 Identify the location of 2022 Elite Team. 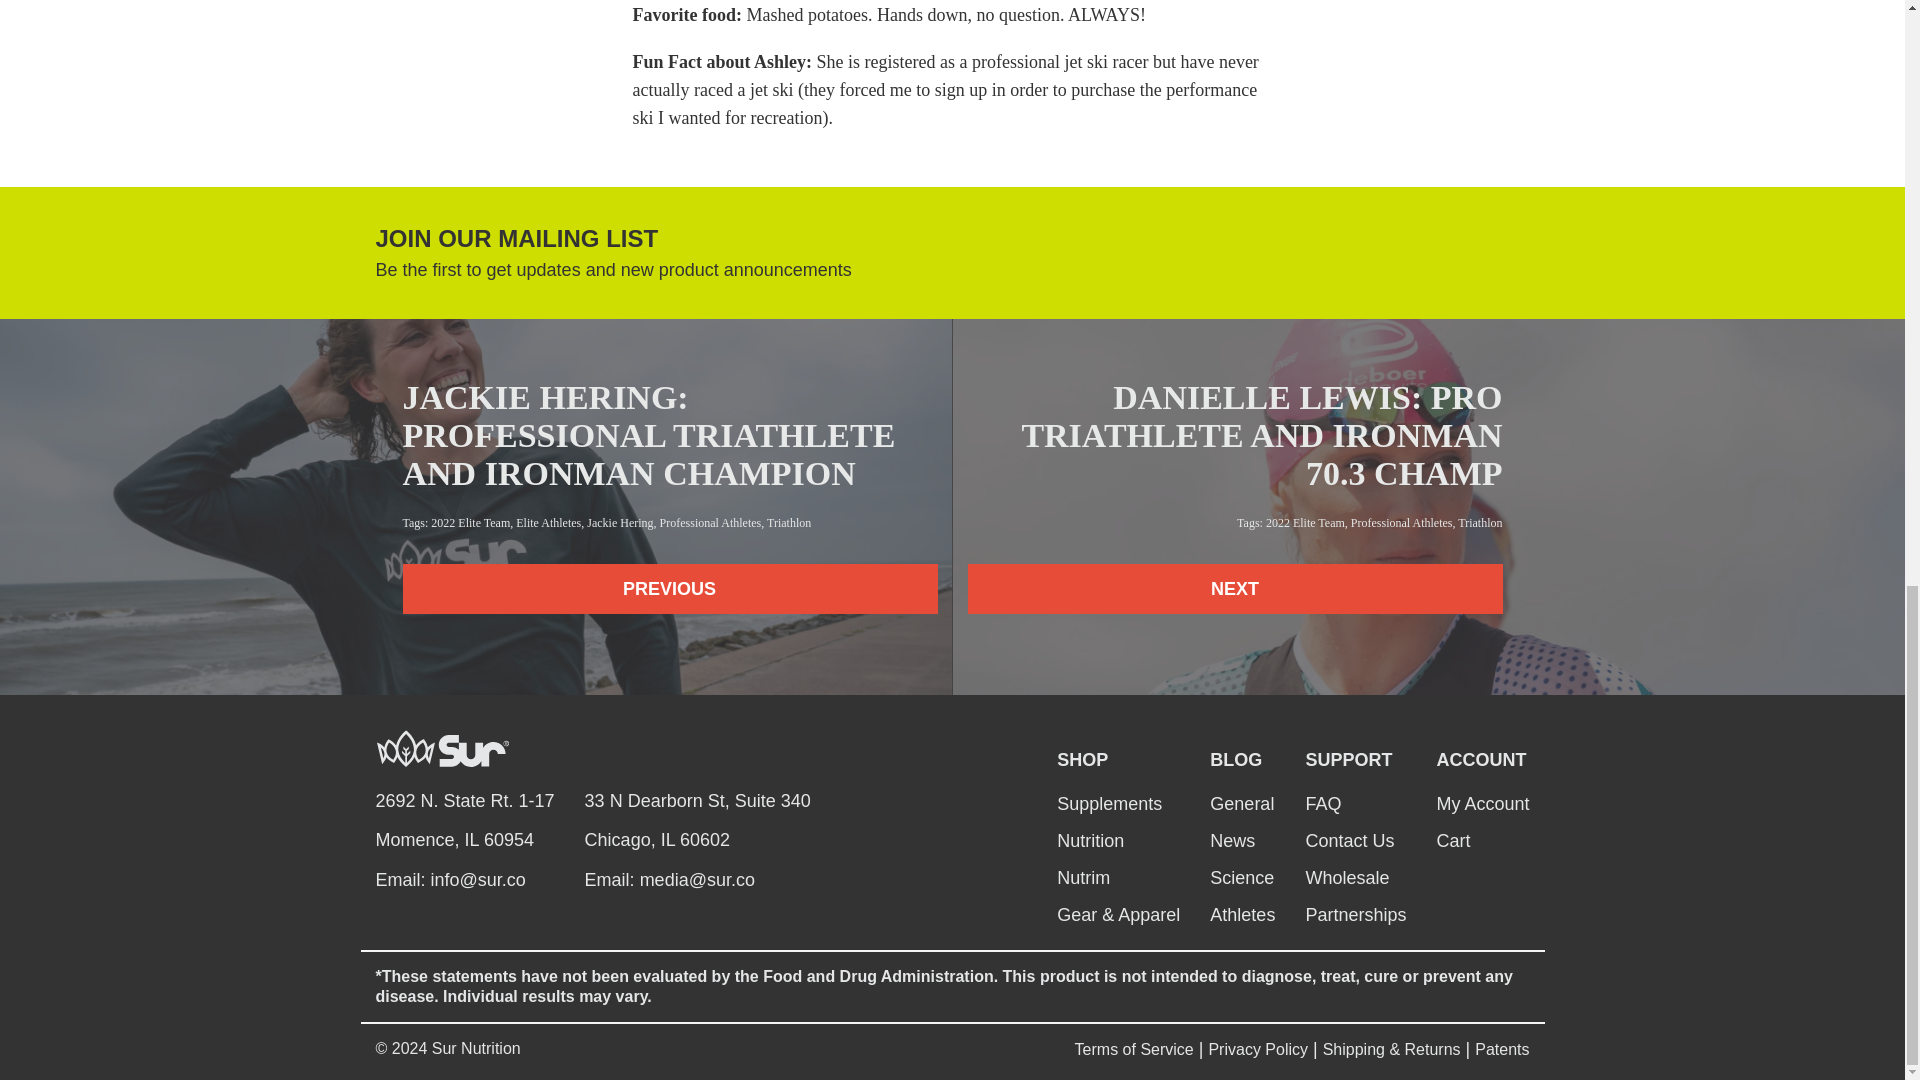
(1305, 523).